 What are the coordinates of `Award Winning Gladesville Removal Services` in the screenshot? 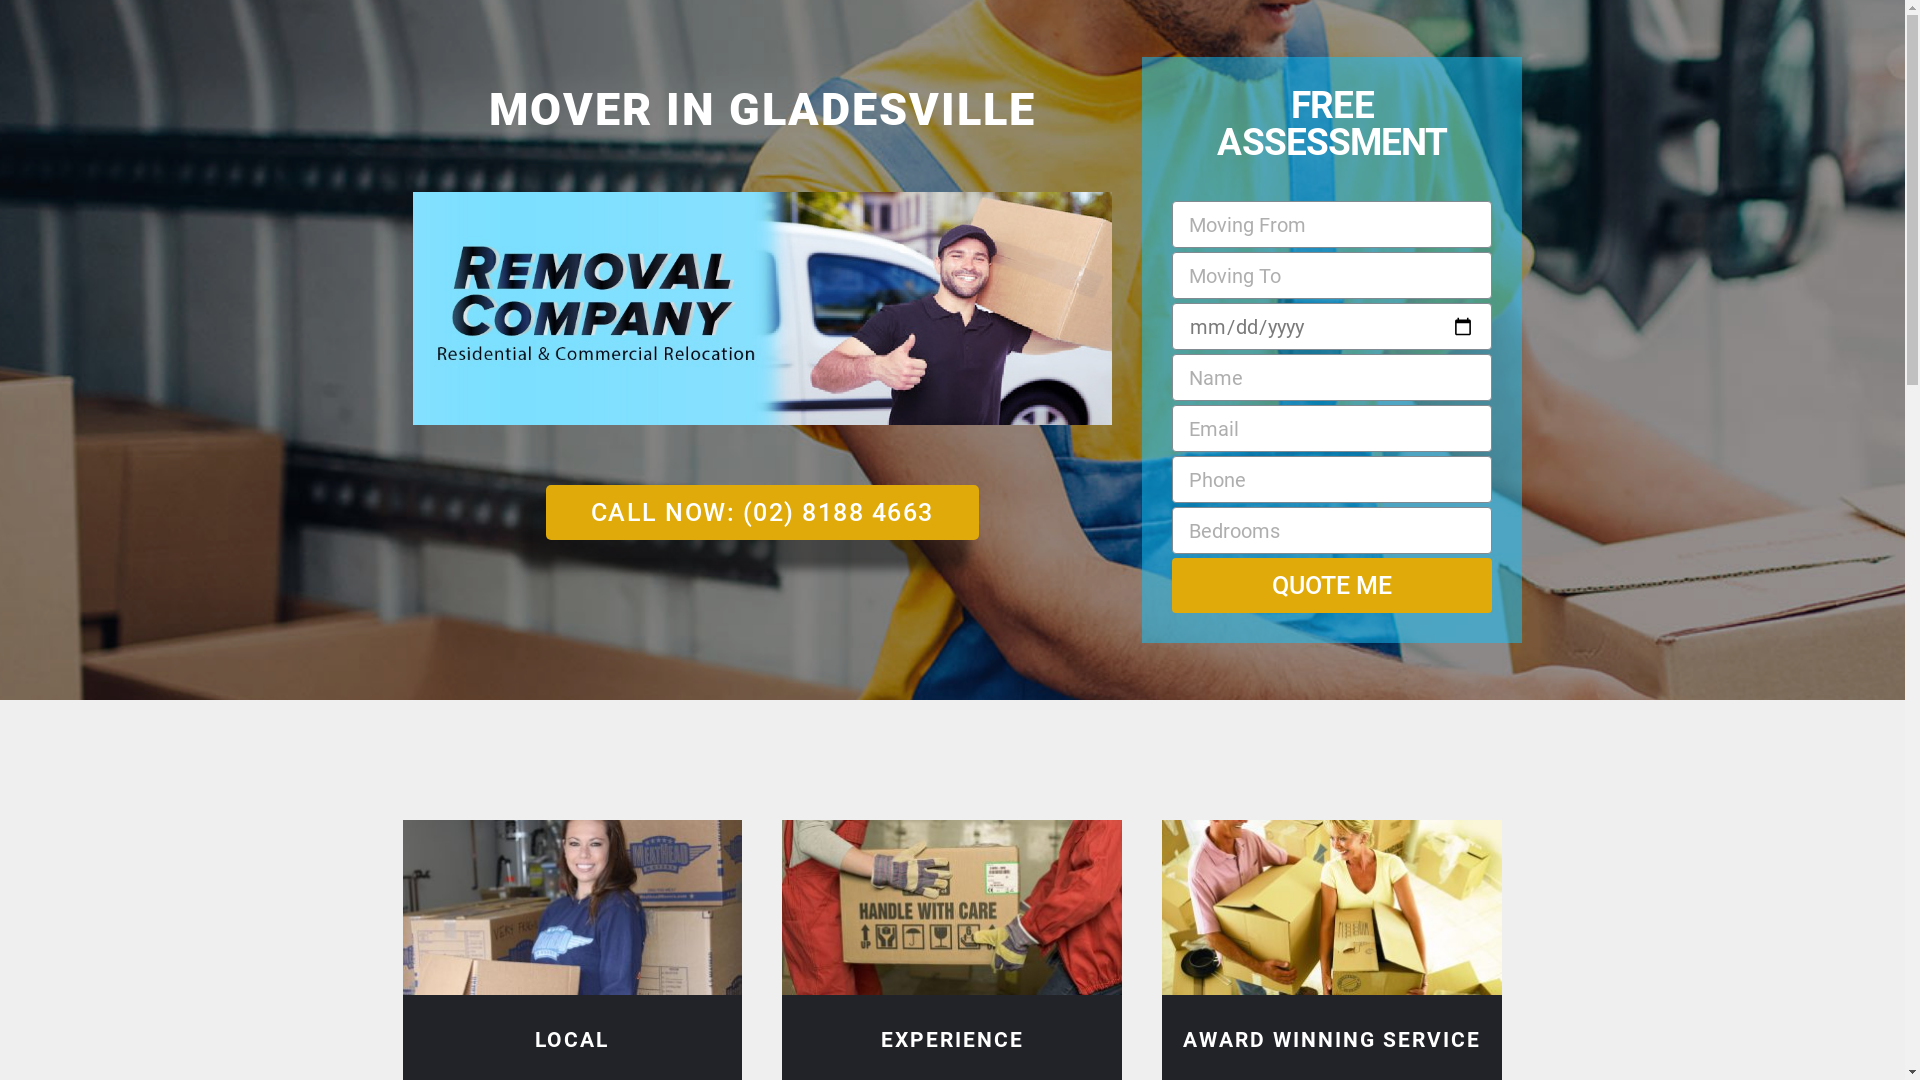 It's located at (1332, 908).